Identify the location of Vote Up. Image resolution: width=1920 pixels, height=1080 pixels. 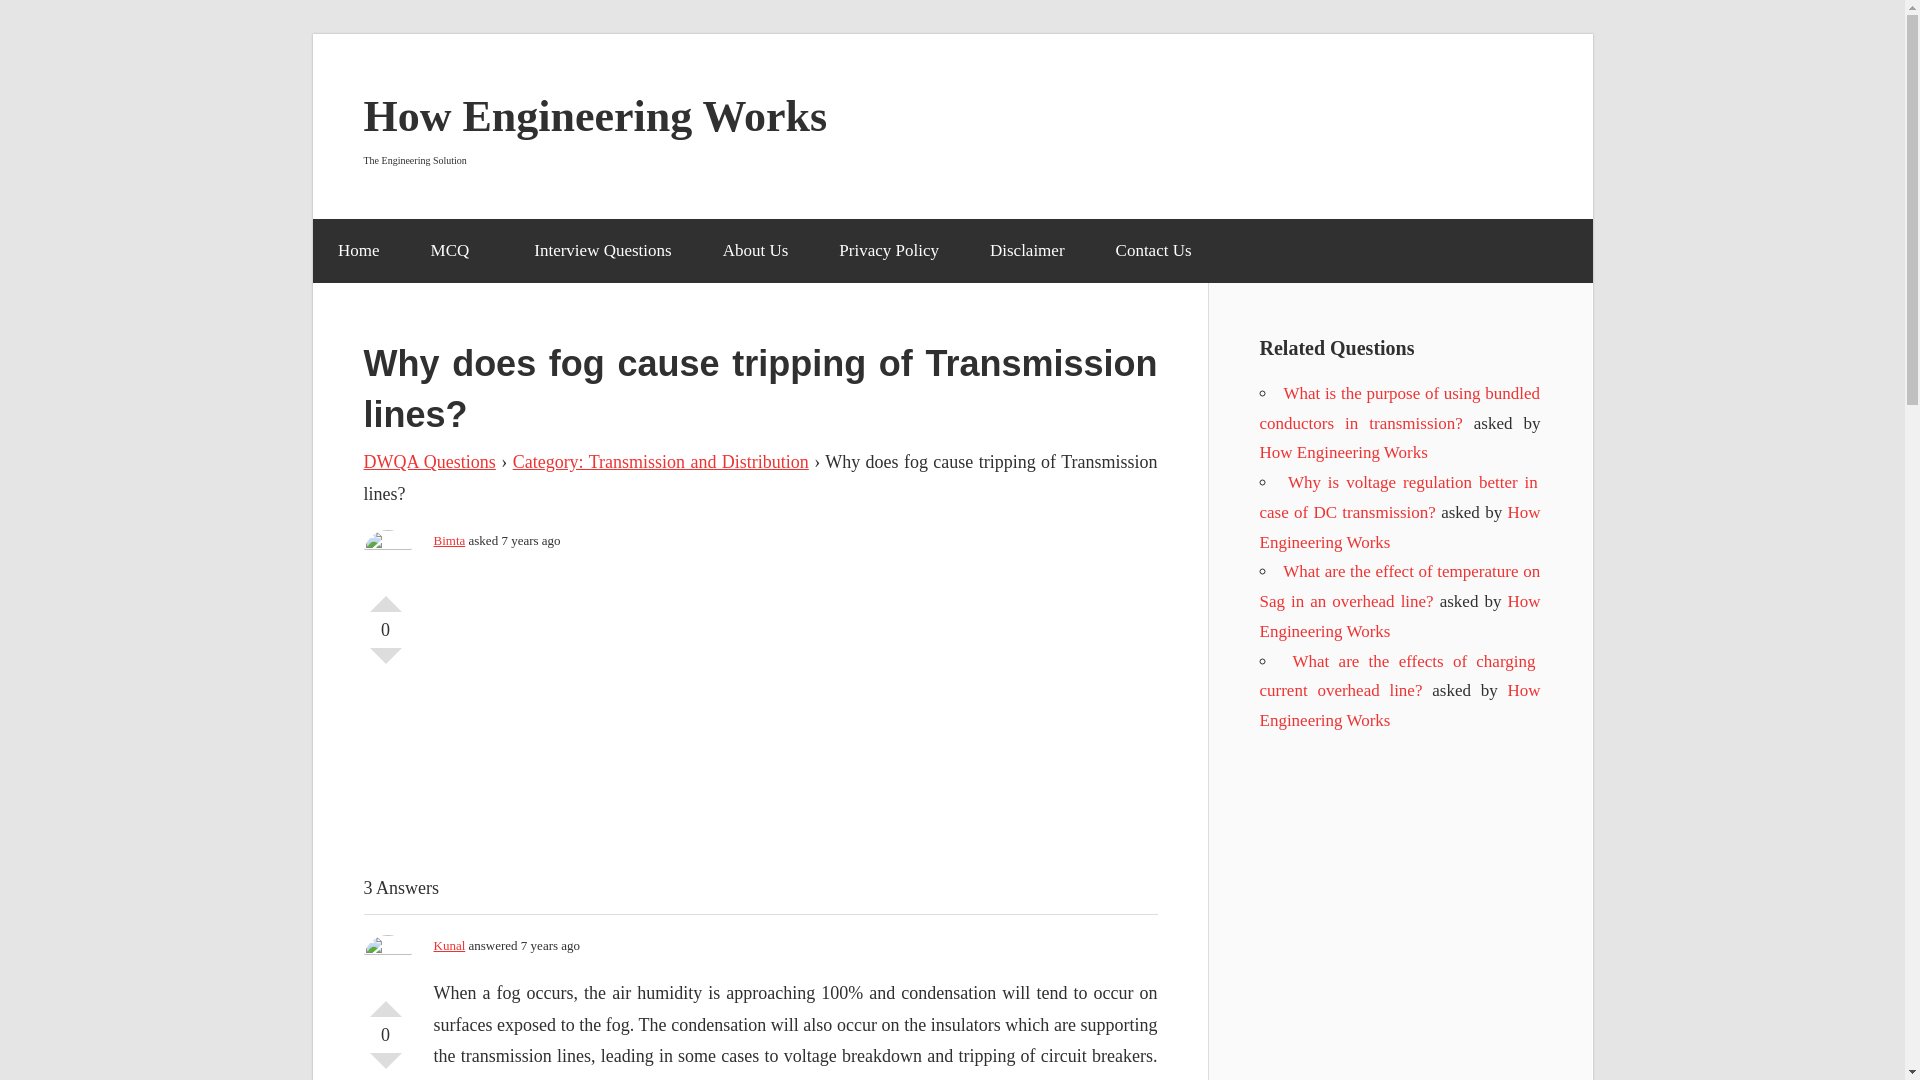
(386, 1000).